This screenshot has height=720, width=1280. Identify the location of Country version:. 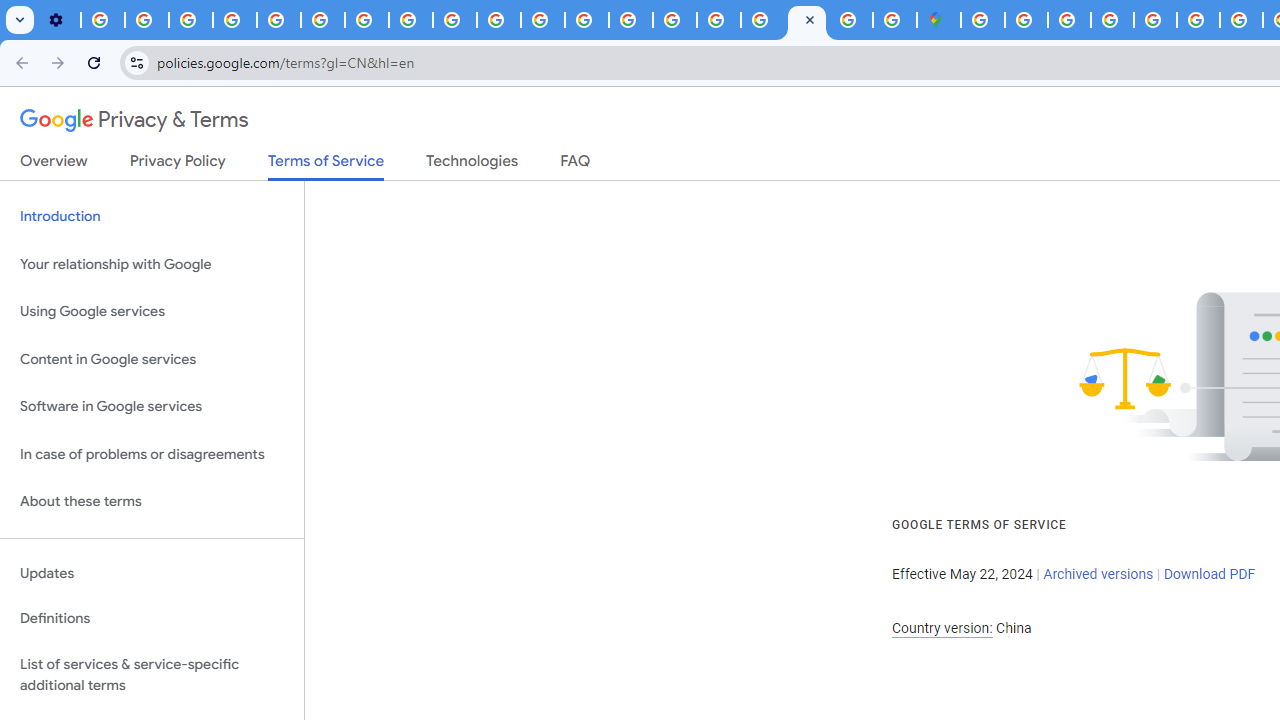
(942, 628).